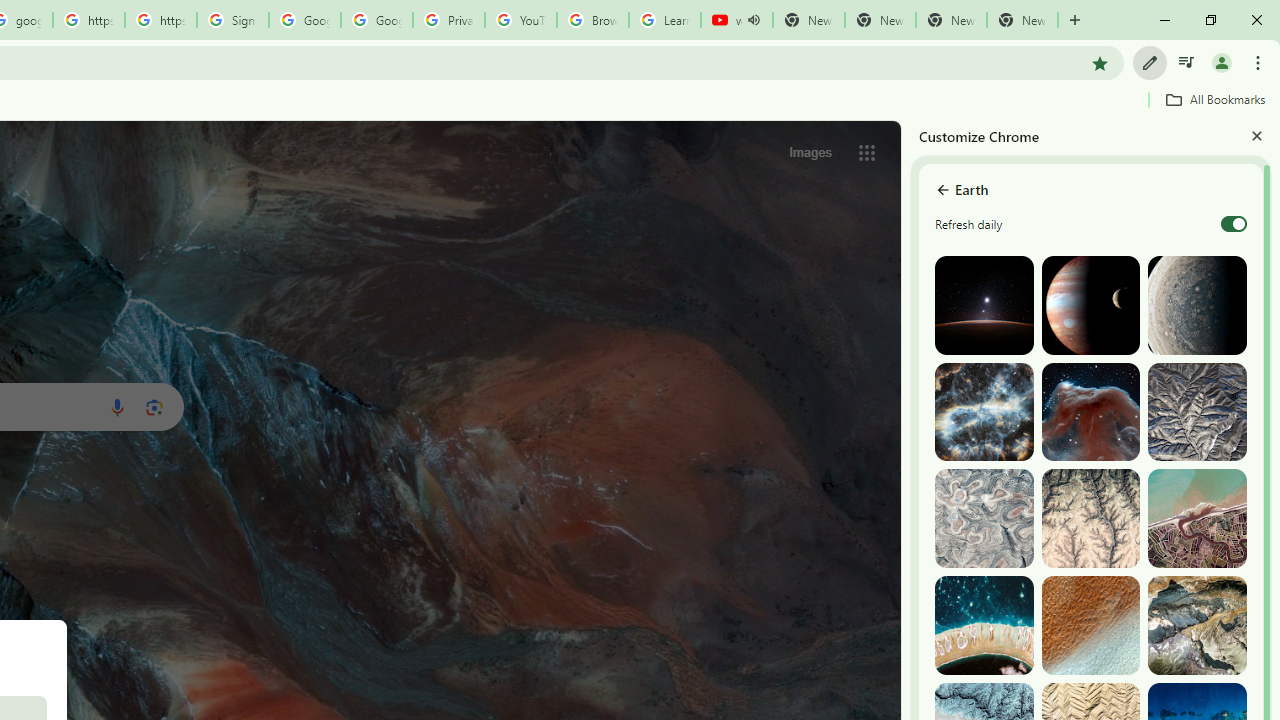 The height and width of the screenshot is (720, 1280). I want to click on Kelan, Shanxi, China, so click(1197, 412).